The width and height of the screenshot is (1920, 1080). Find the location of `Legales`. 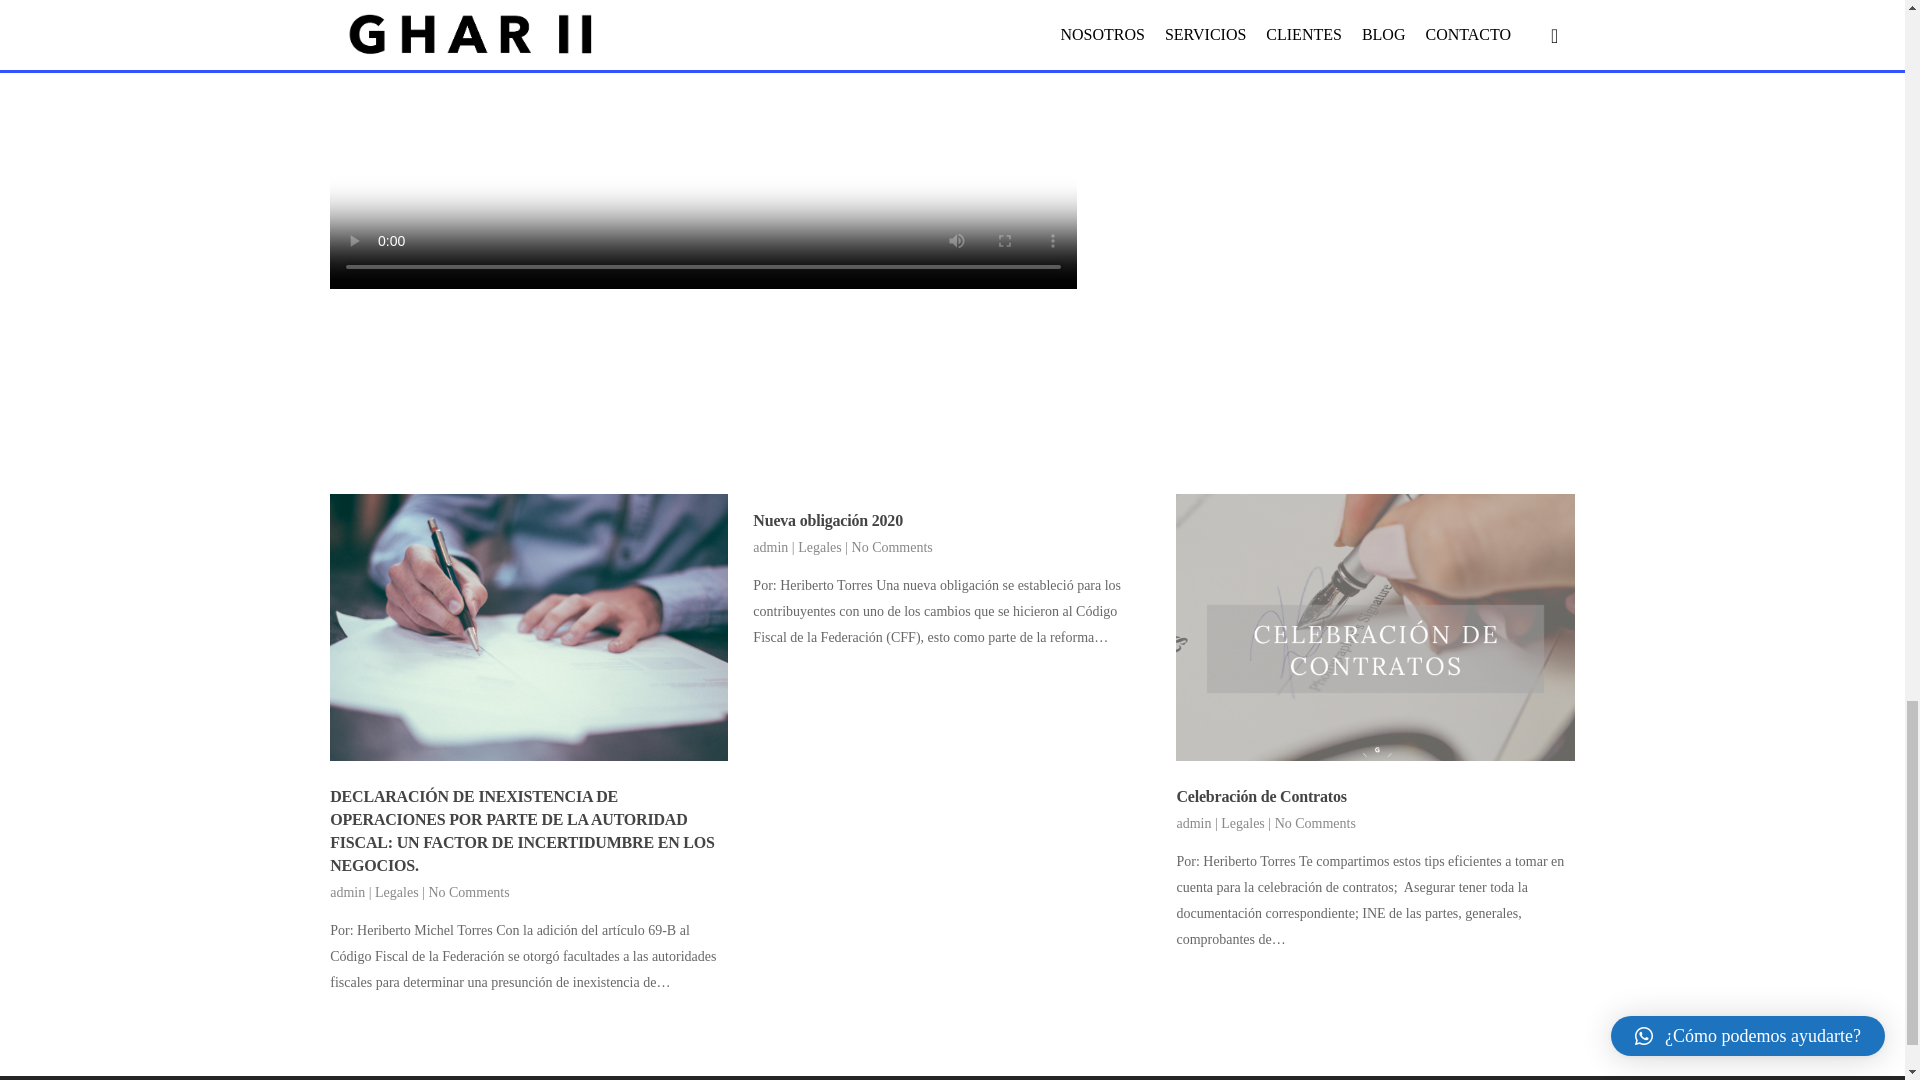

Legales is located at coordinates (396, 892).